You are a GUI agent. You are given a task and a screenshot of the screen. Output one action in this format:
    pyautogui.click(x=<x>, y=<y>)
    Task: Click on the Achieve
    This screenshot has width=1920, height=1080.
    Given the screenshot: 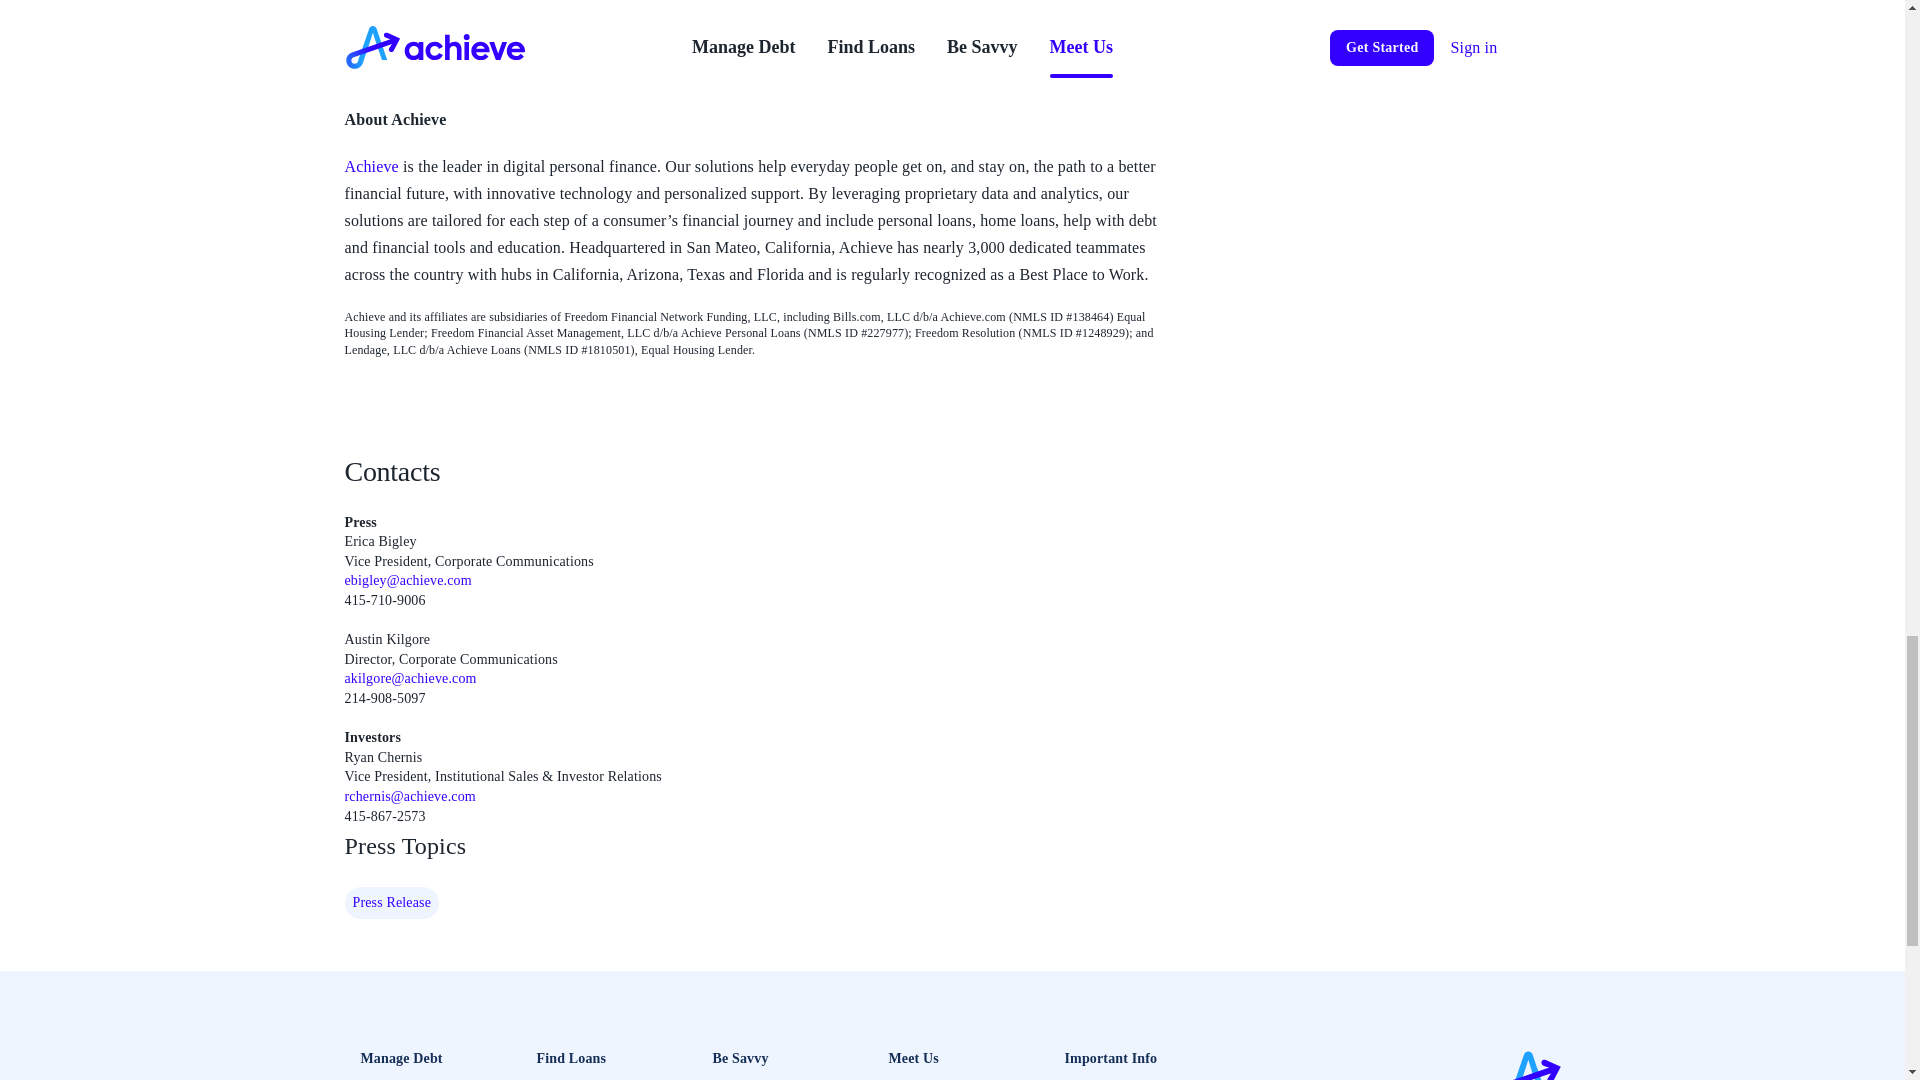 What is the action you would take?
    pyautogui.click(x=370, y=166)
    